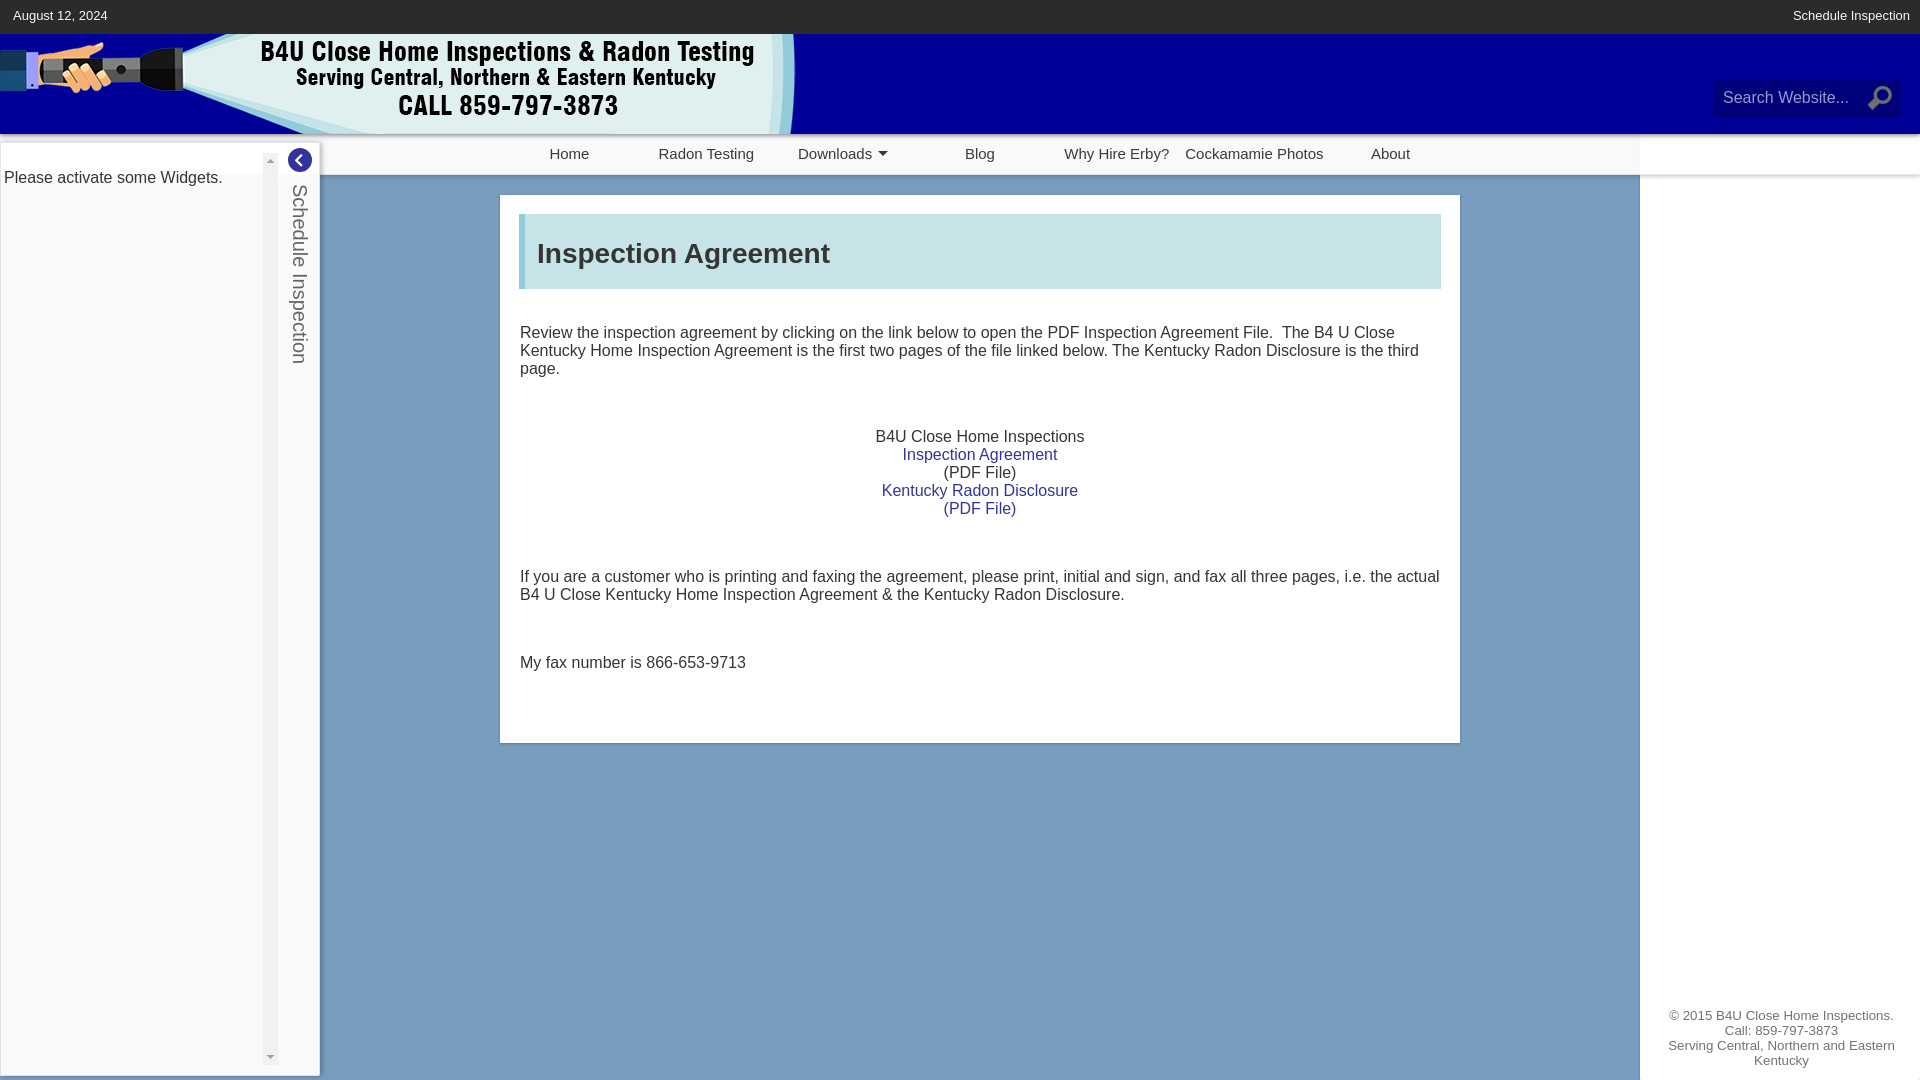 The image size is (1920, 1080). What do you see at coordinates (980, 454) in the screenshot?
I see `Inspection Agreement` at bounding box center [980, 454].